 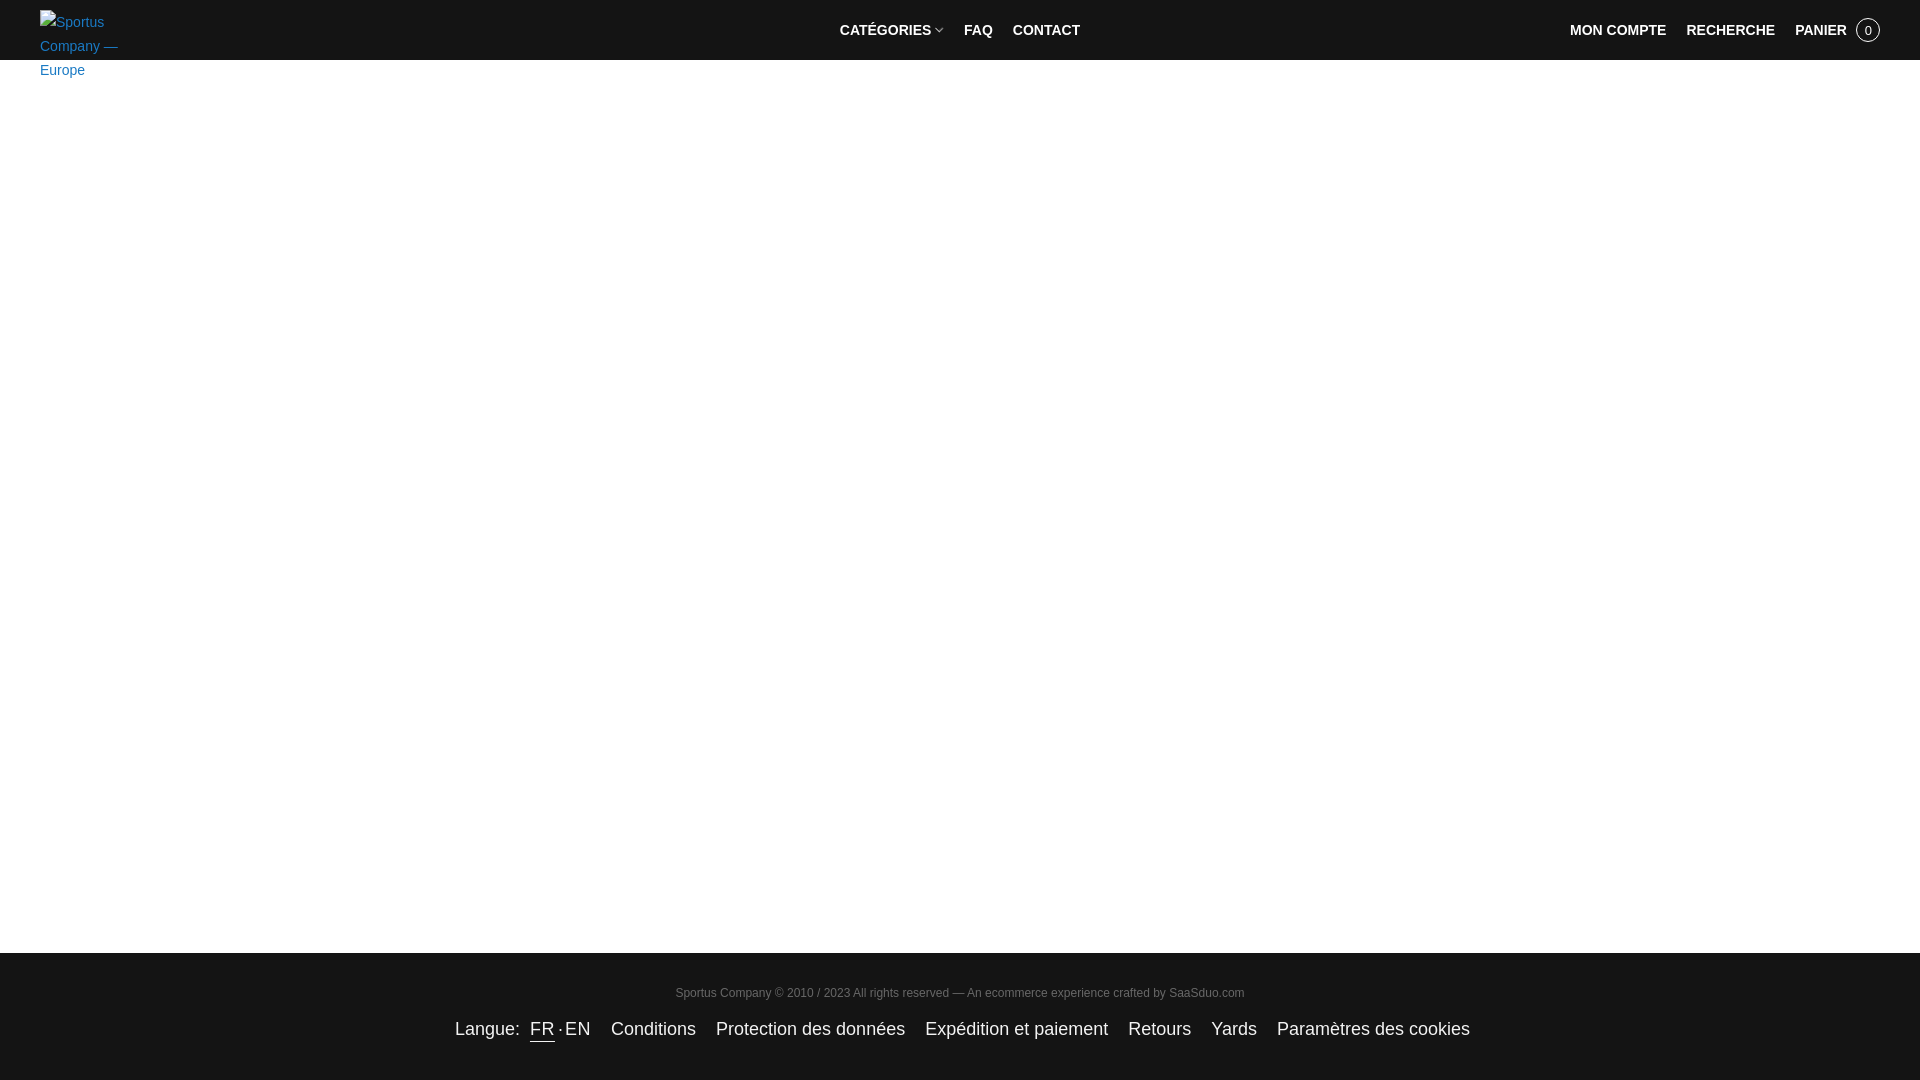 What do you see at coordinates (1730, 29) in the screenshot?
I see `Recherche le site Web` at bounding box center [1730, 29].